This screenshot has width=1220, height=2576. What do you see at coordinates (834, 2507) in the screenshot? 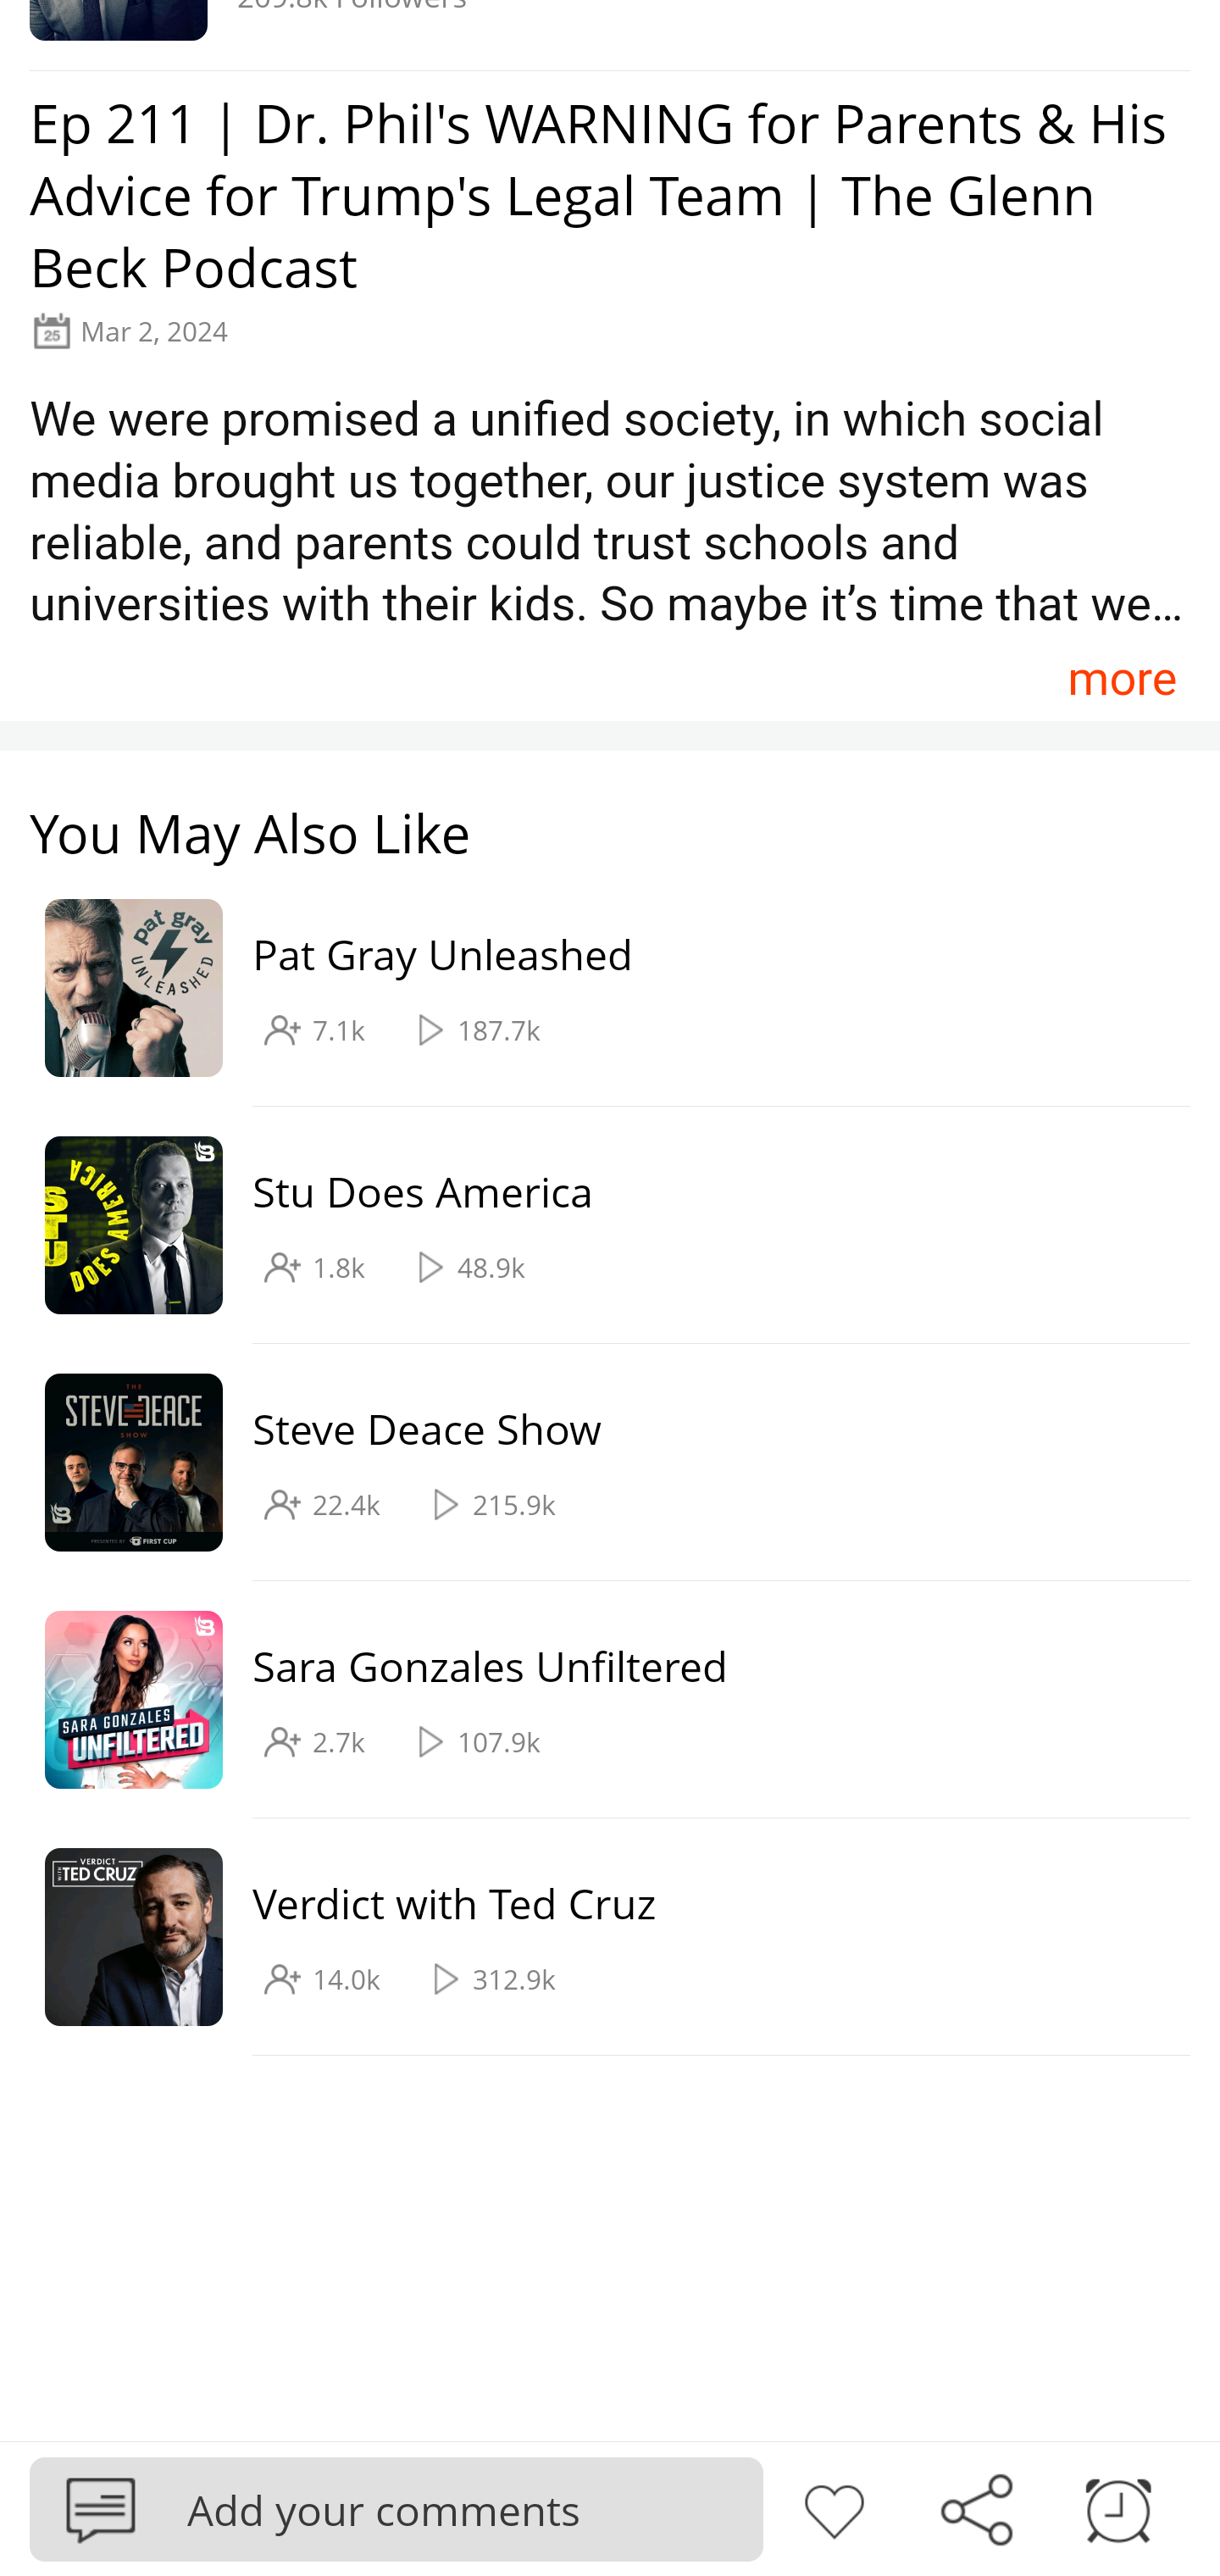
I see `Like` at bounding box center [834, 2507].